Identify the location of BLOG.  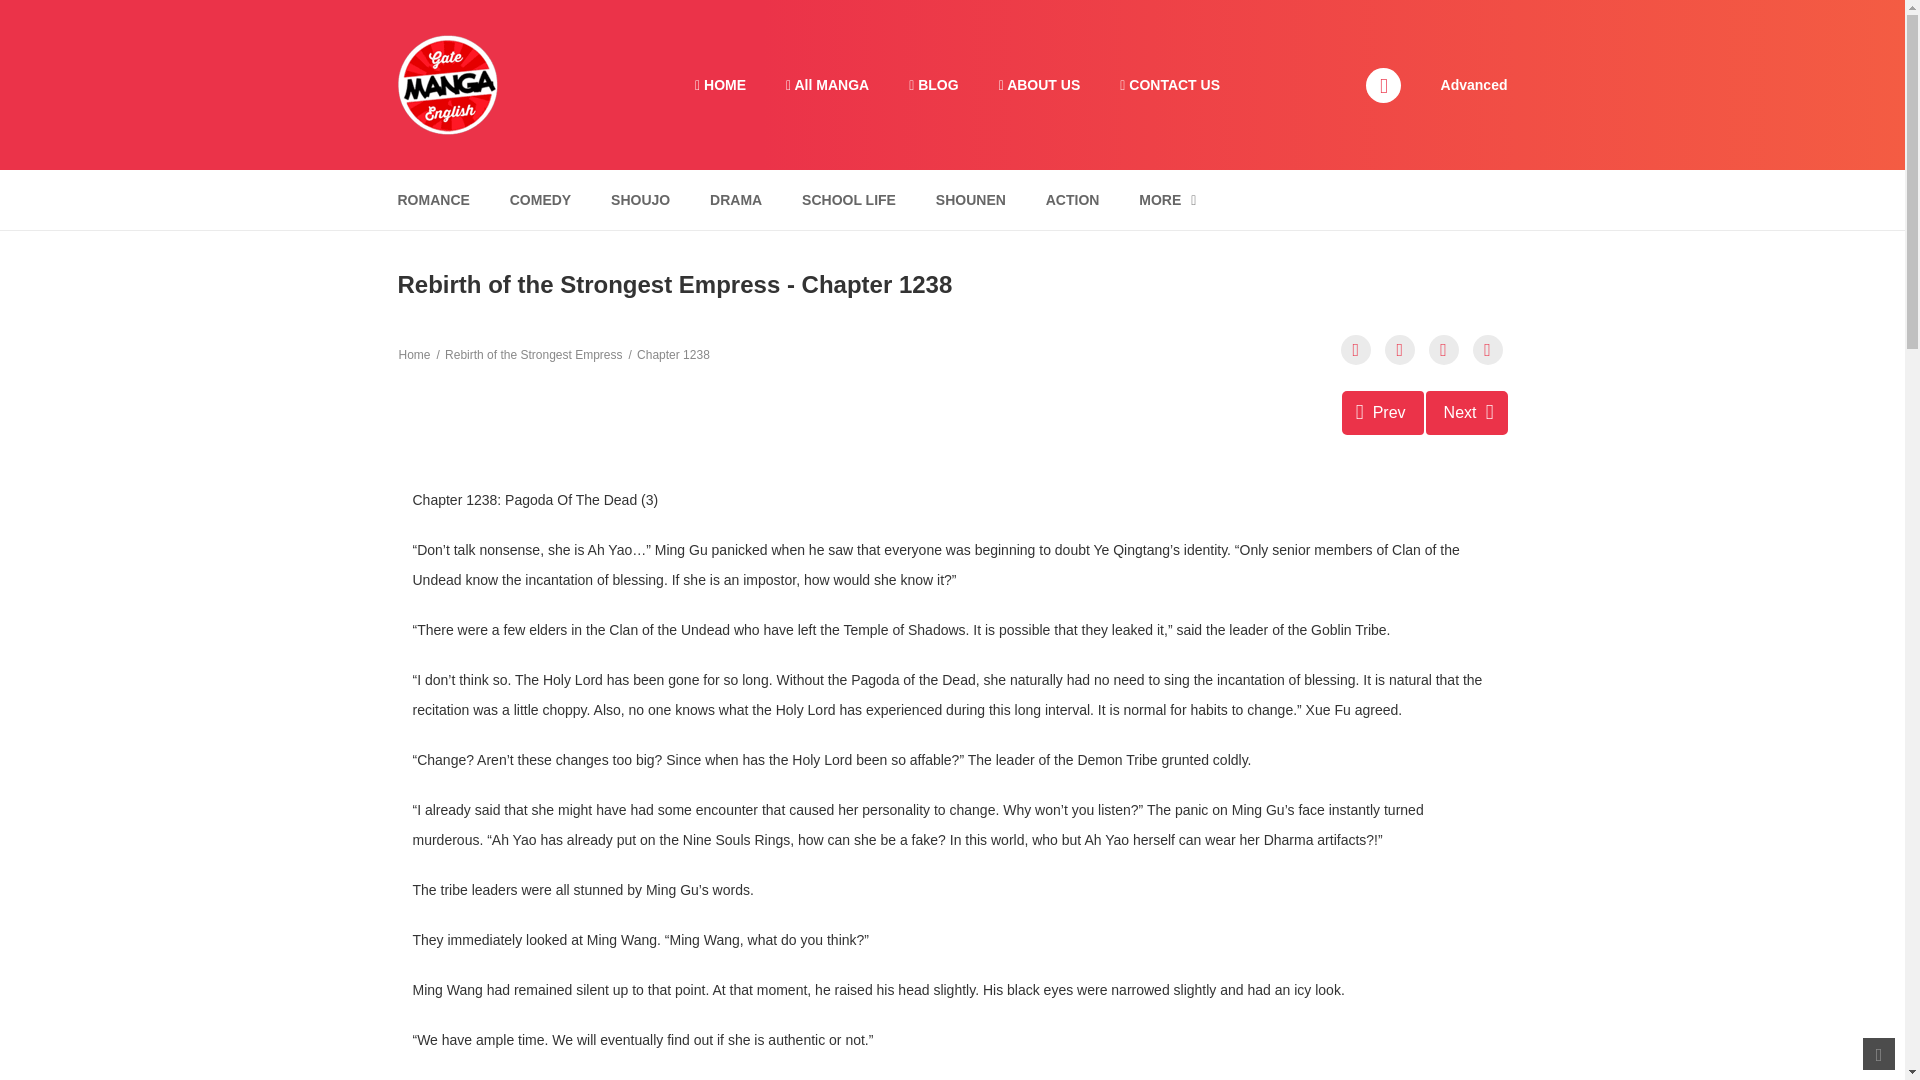
(932, 85).